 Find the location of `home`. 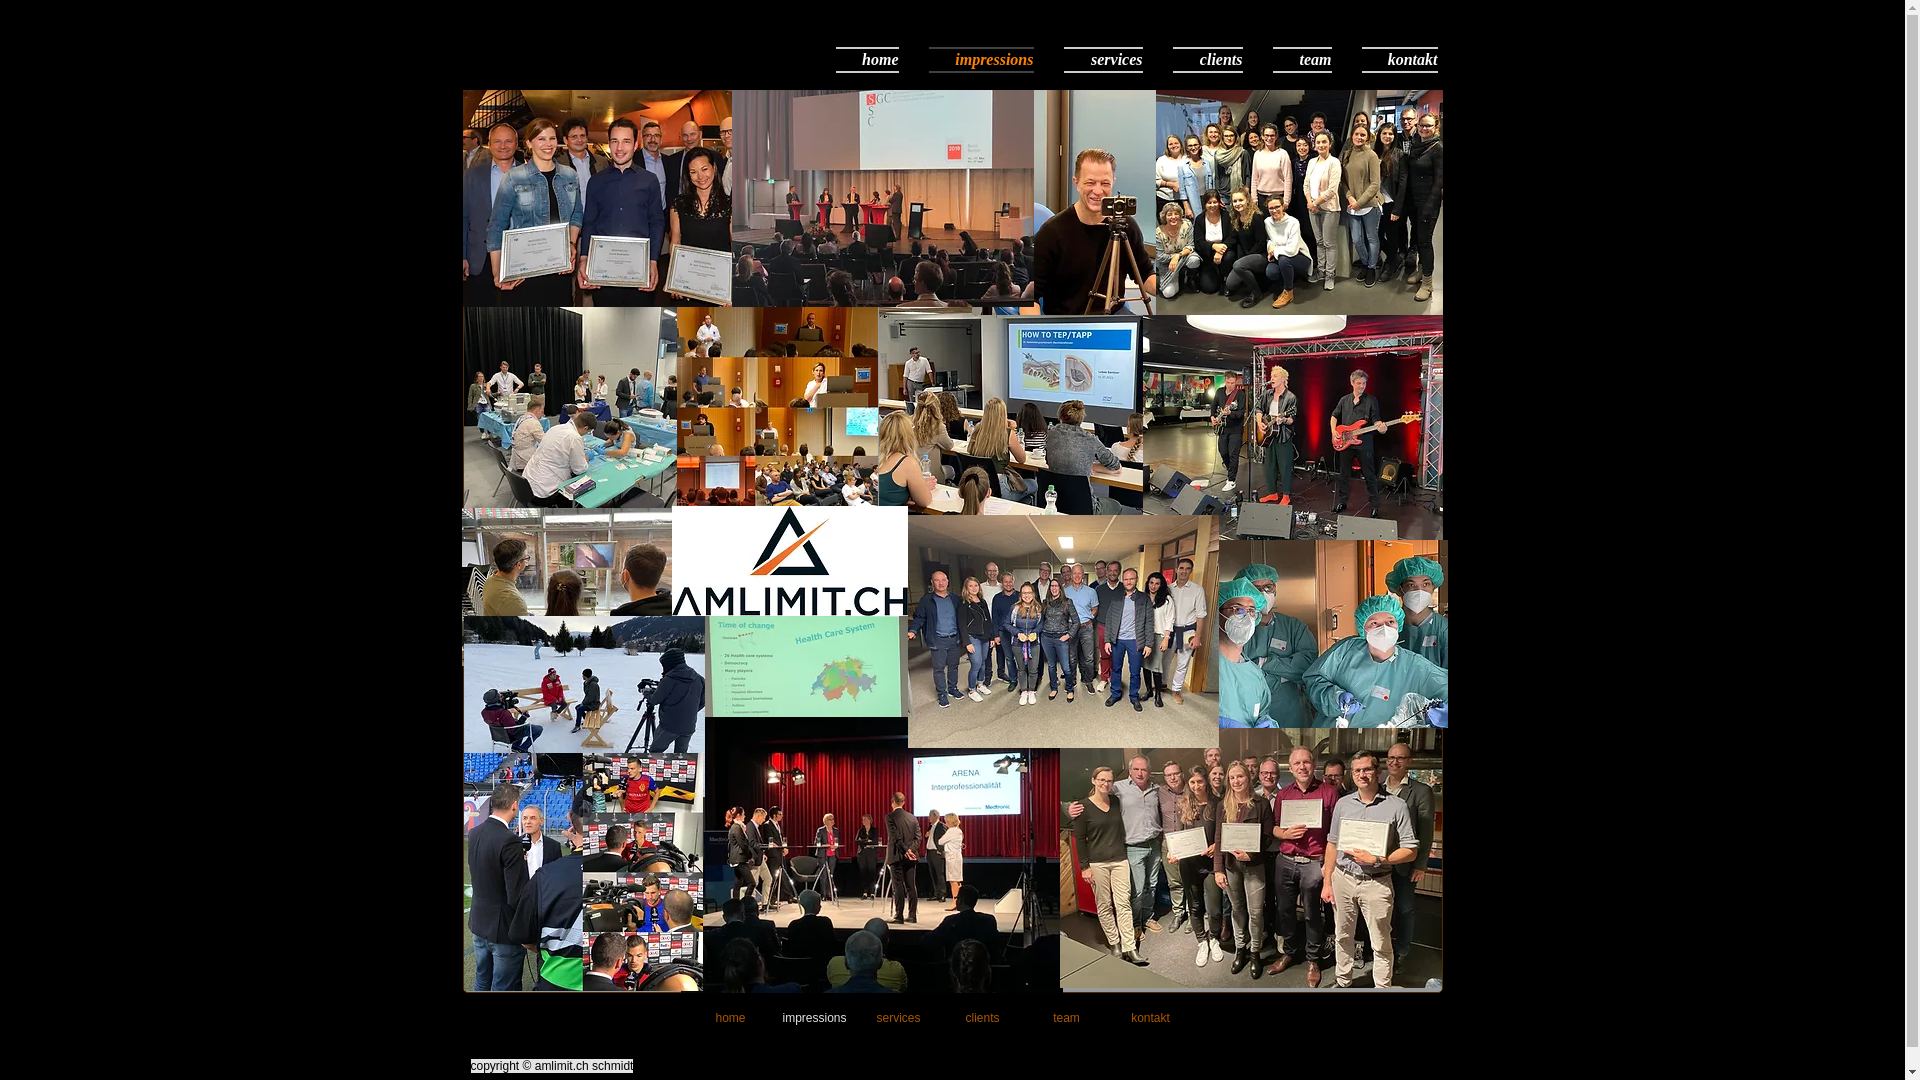

home is located at coordinates (730, 1018).